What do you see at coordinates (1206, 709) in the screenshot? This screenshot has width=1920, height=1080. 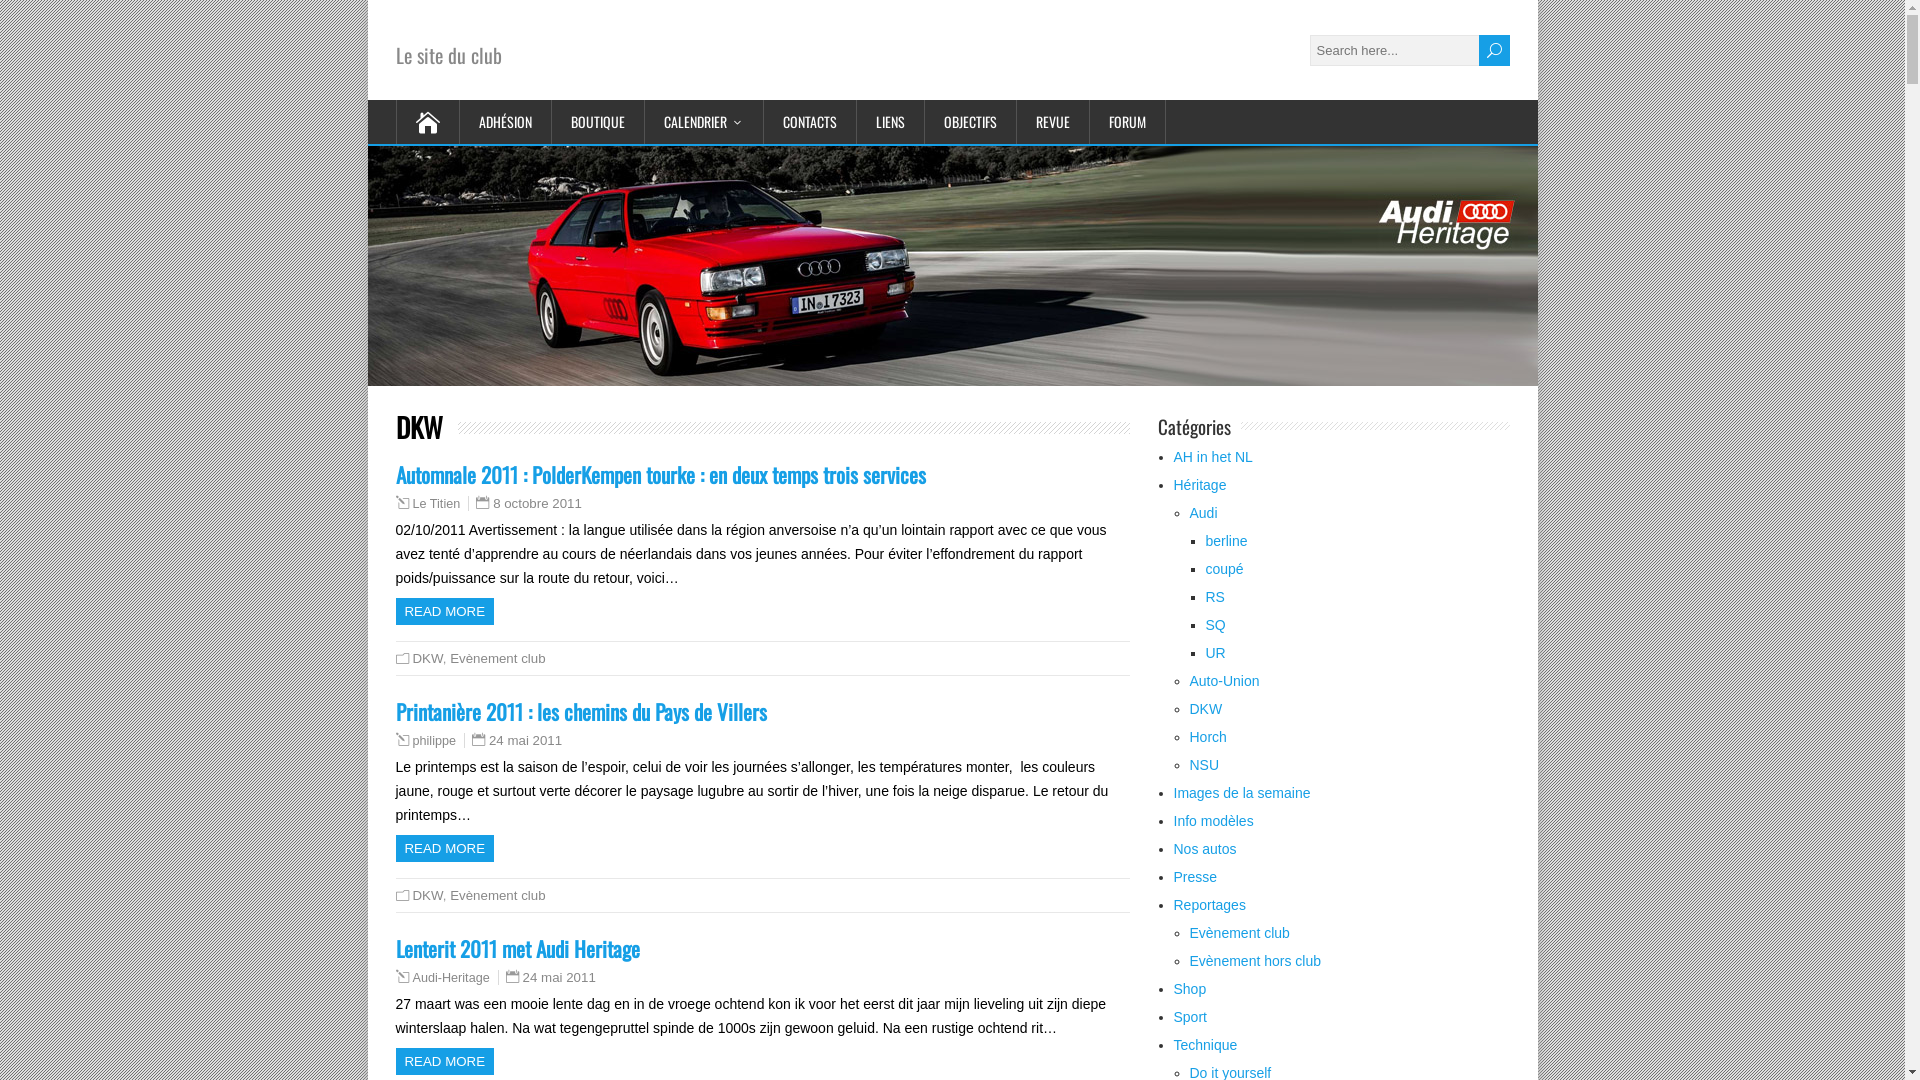 I see `DKW` at bounding box center [1206, 709].